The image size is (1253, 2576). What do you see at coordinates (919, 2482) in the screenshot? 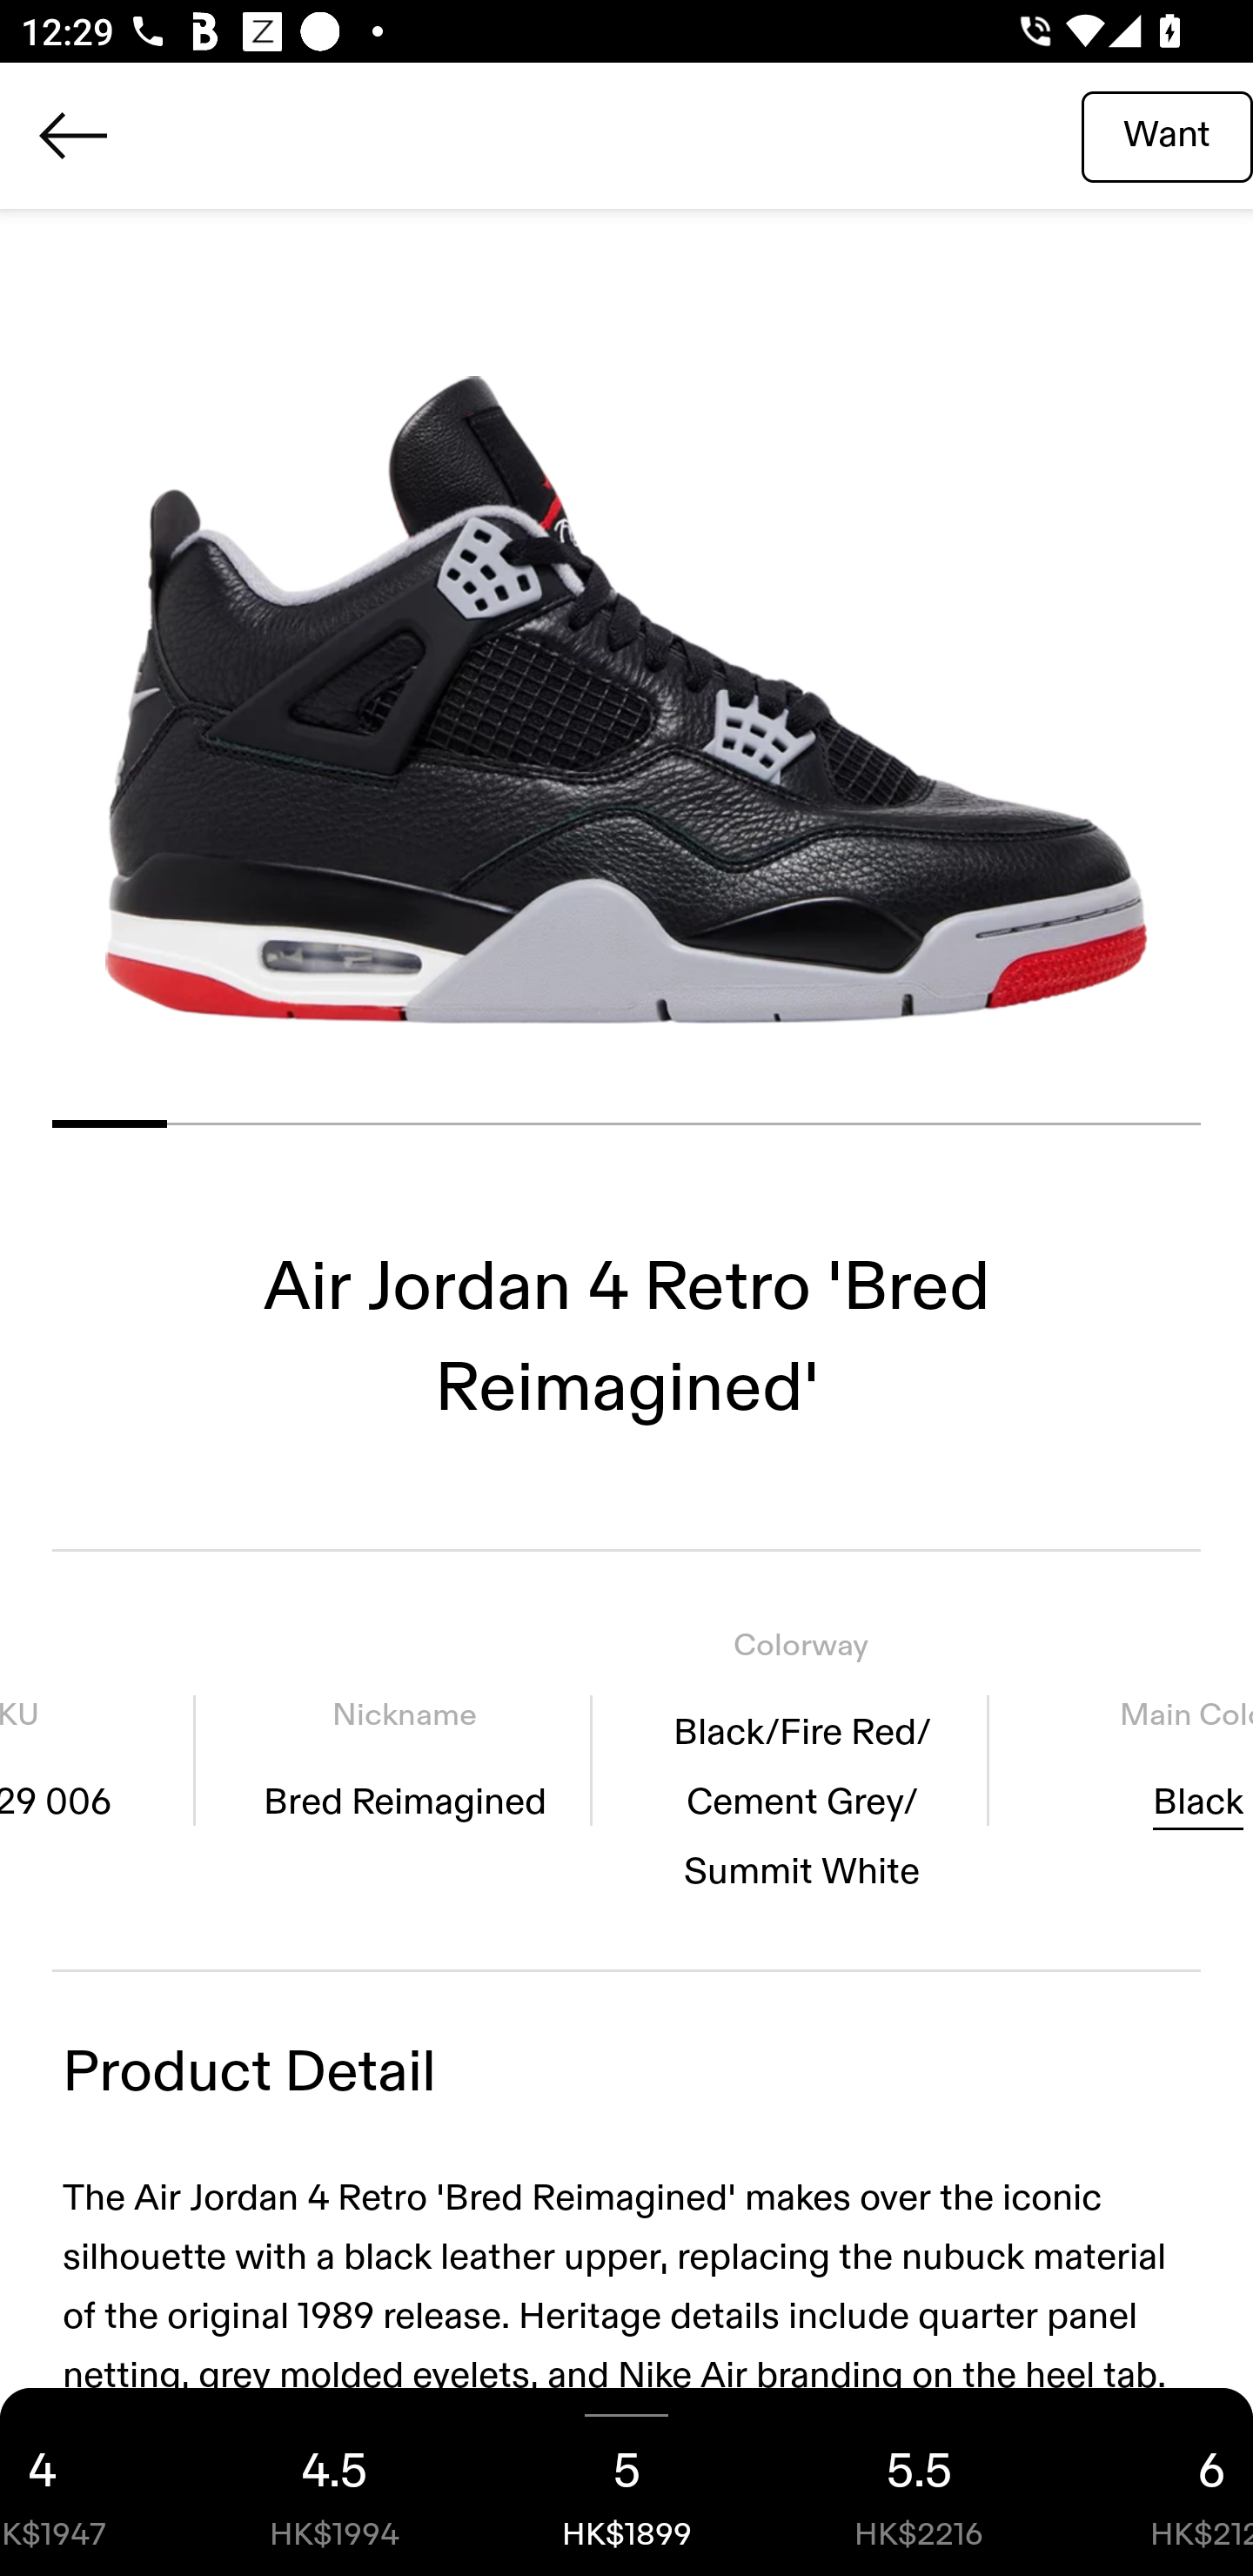
I see `5.5 HK$2216` at bounding box center [919, 2482].